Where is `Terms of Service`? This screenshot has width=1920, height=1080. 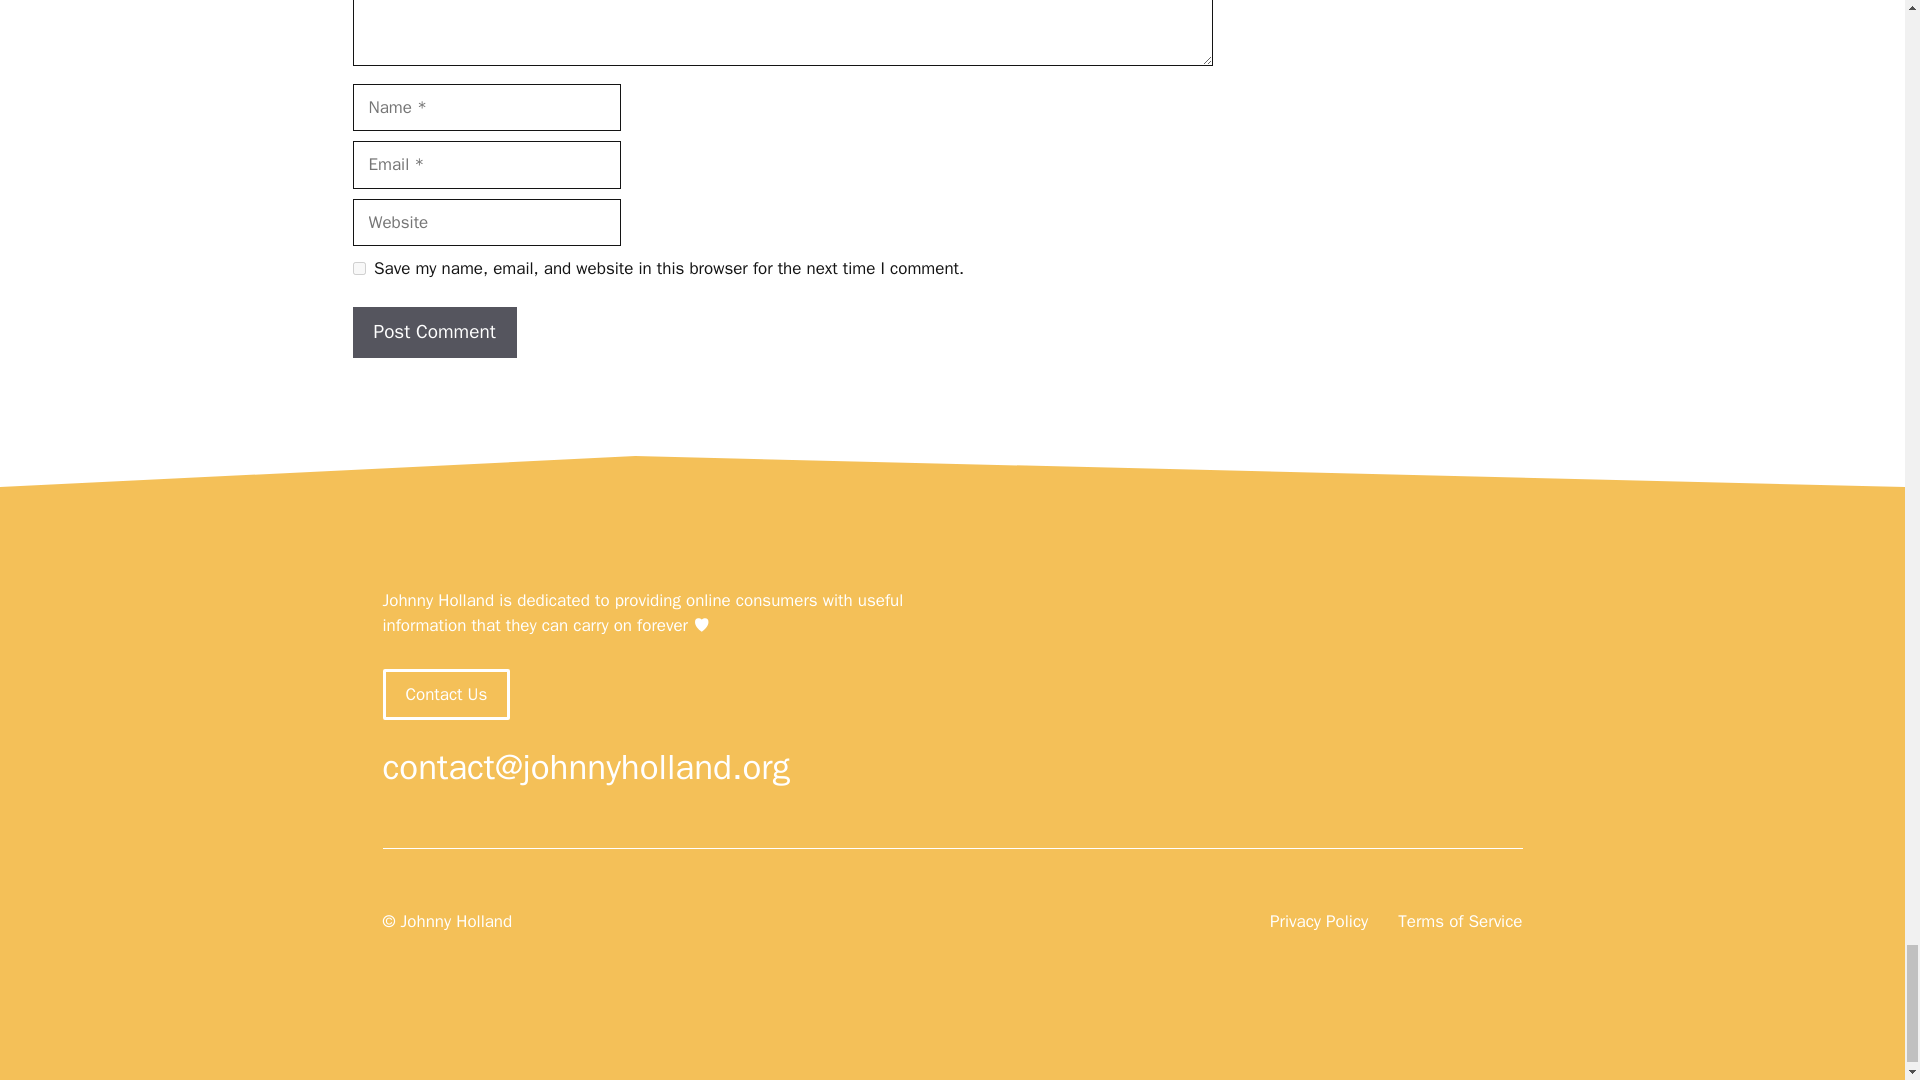
Terms of Service is located at coordinates (1460, 922).